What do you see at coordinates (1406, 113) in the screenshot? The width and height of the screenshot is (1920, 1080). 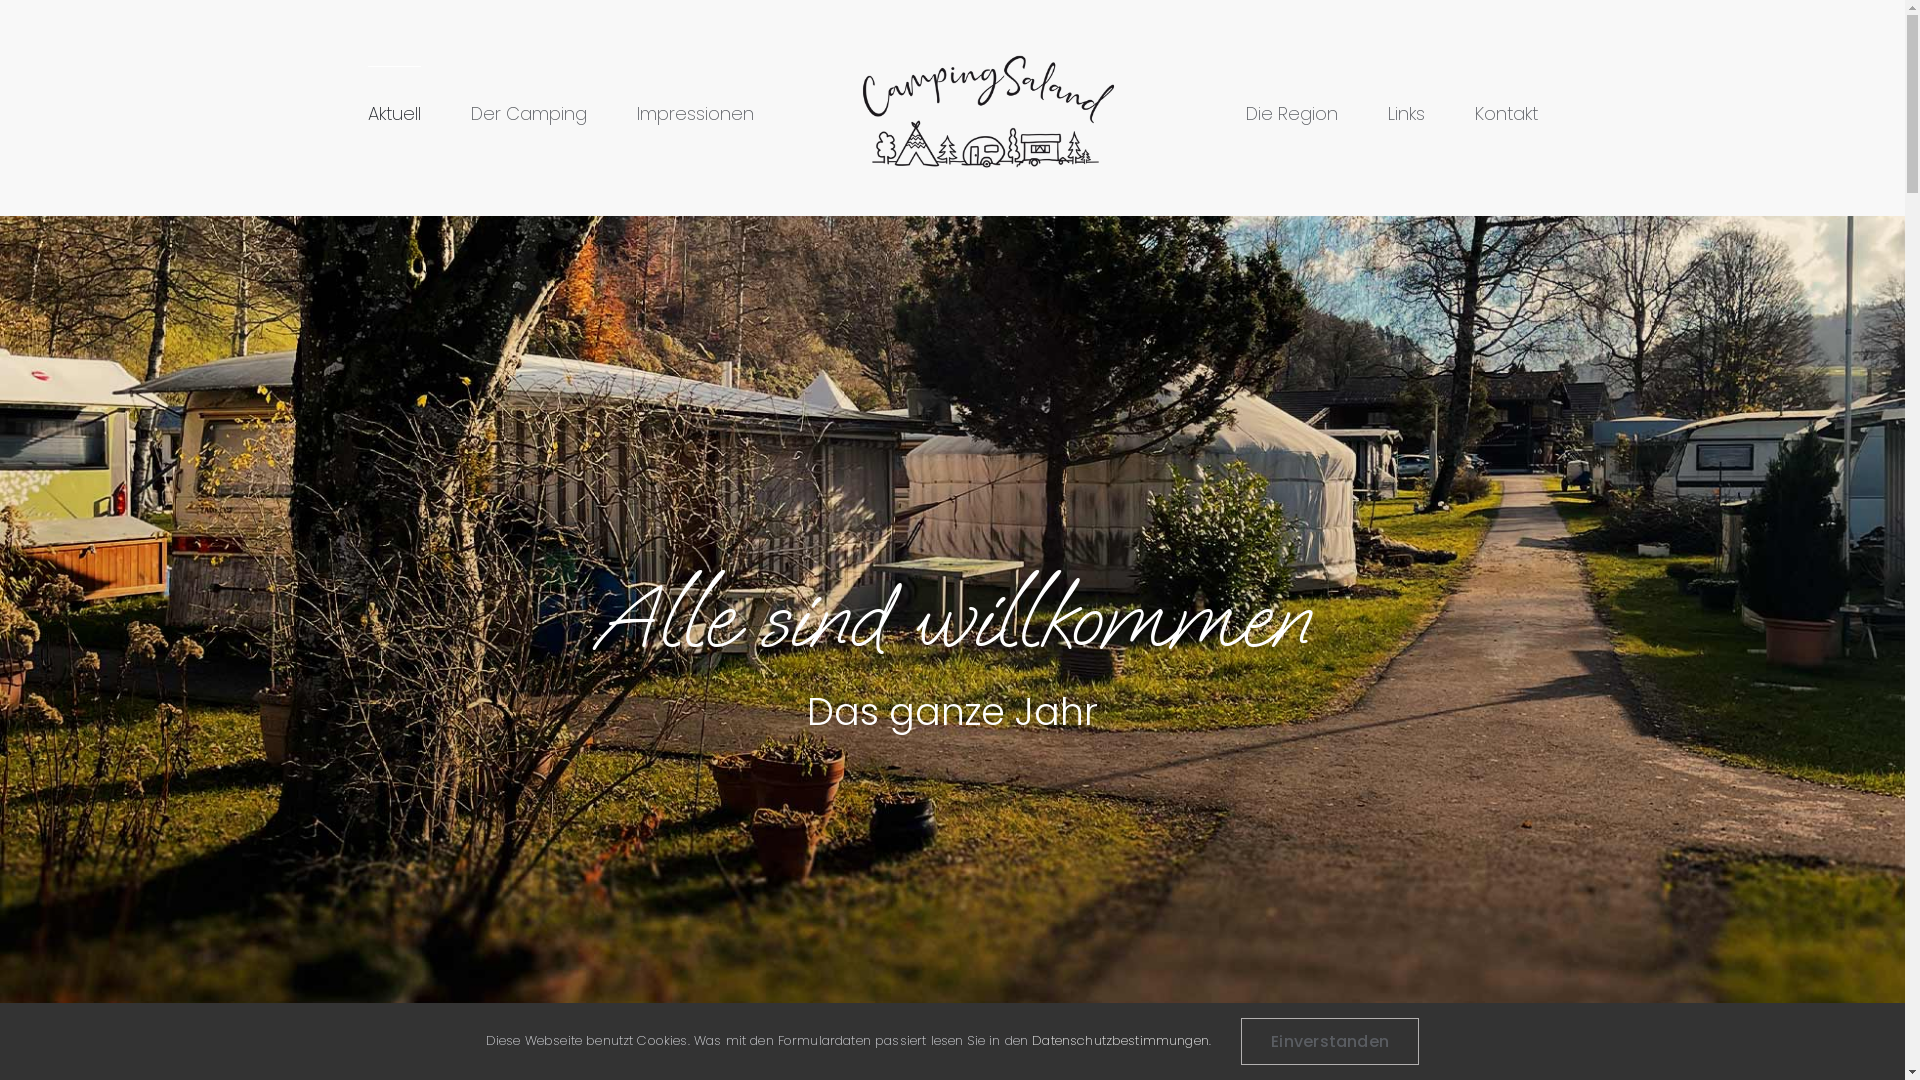 I see `Links` at bounding box center [1406, 113].